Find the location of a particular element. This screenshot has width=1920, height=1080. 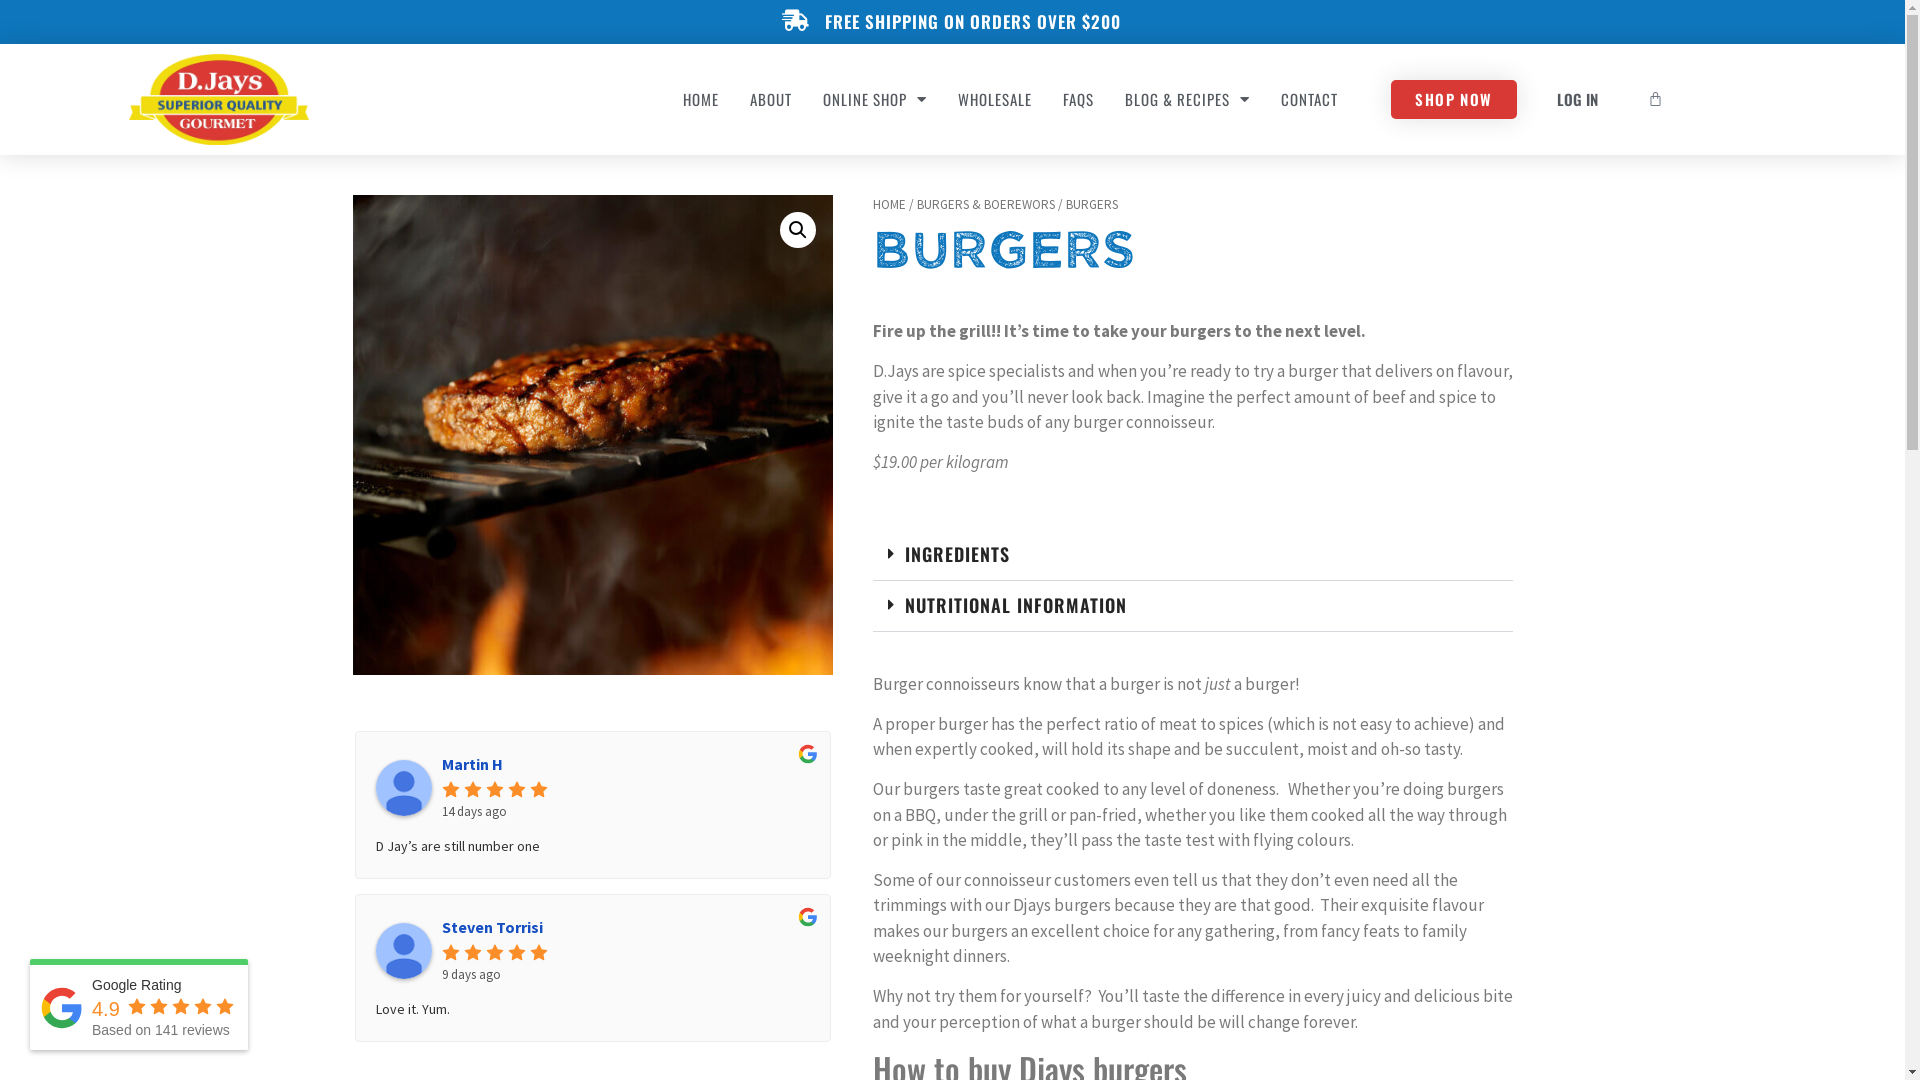

WHOLESALE is located at coordinates (995, 99).